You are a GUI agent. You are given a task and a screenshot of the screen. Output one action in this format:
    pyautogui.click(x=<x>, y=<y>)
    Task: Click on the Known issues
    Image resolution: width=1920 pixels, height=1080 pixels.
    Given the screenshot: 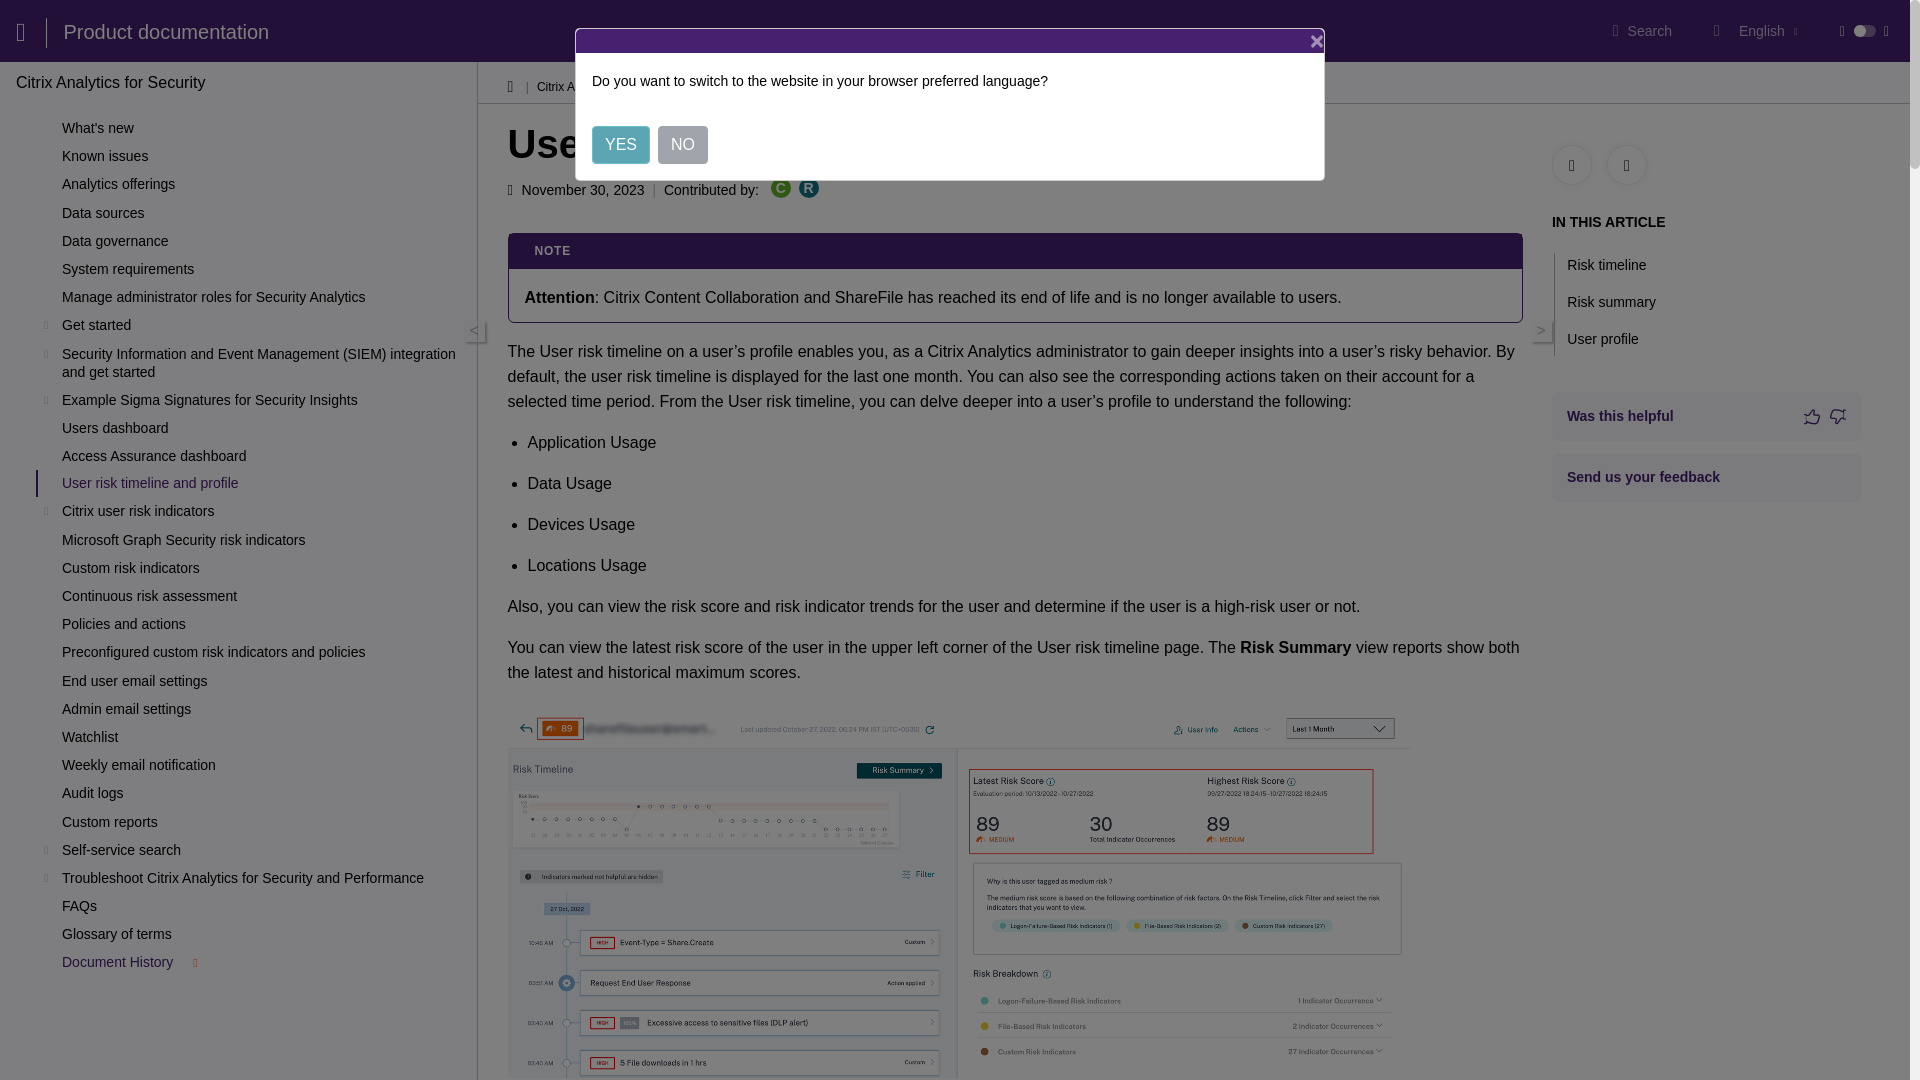 What is the action you would take?
    pyautogui.click(x=264, y=156)
    